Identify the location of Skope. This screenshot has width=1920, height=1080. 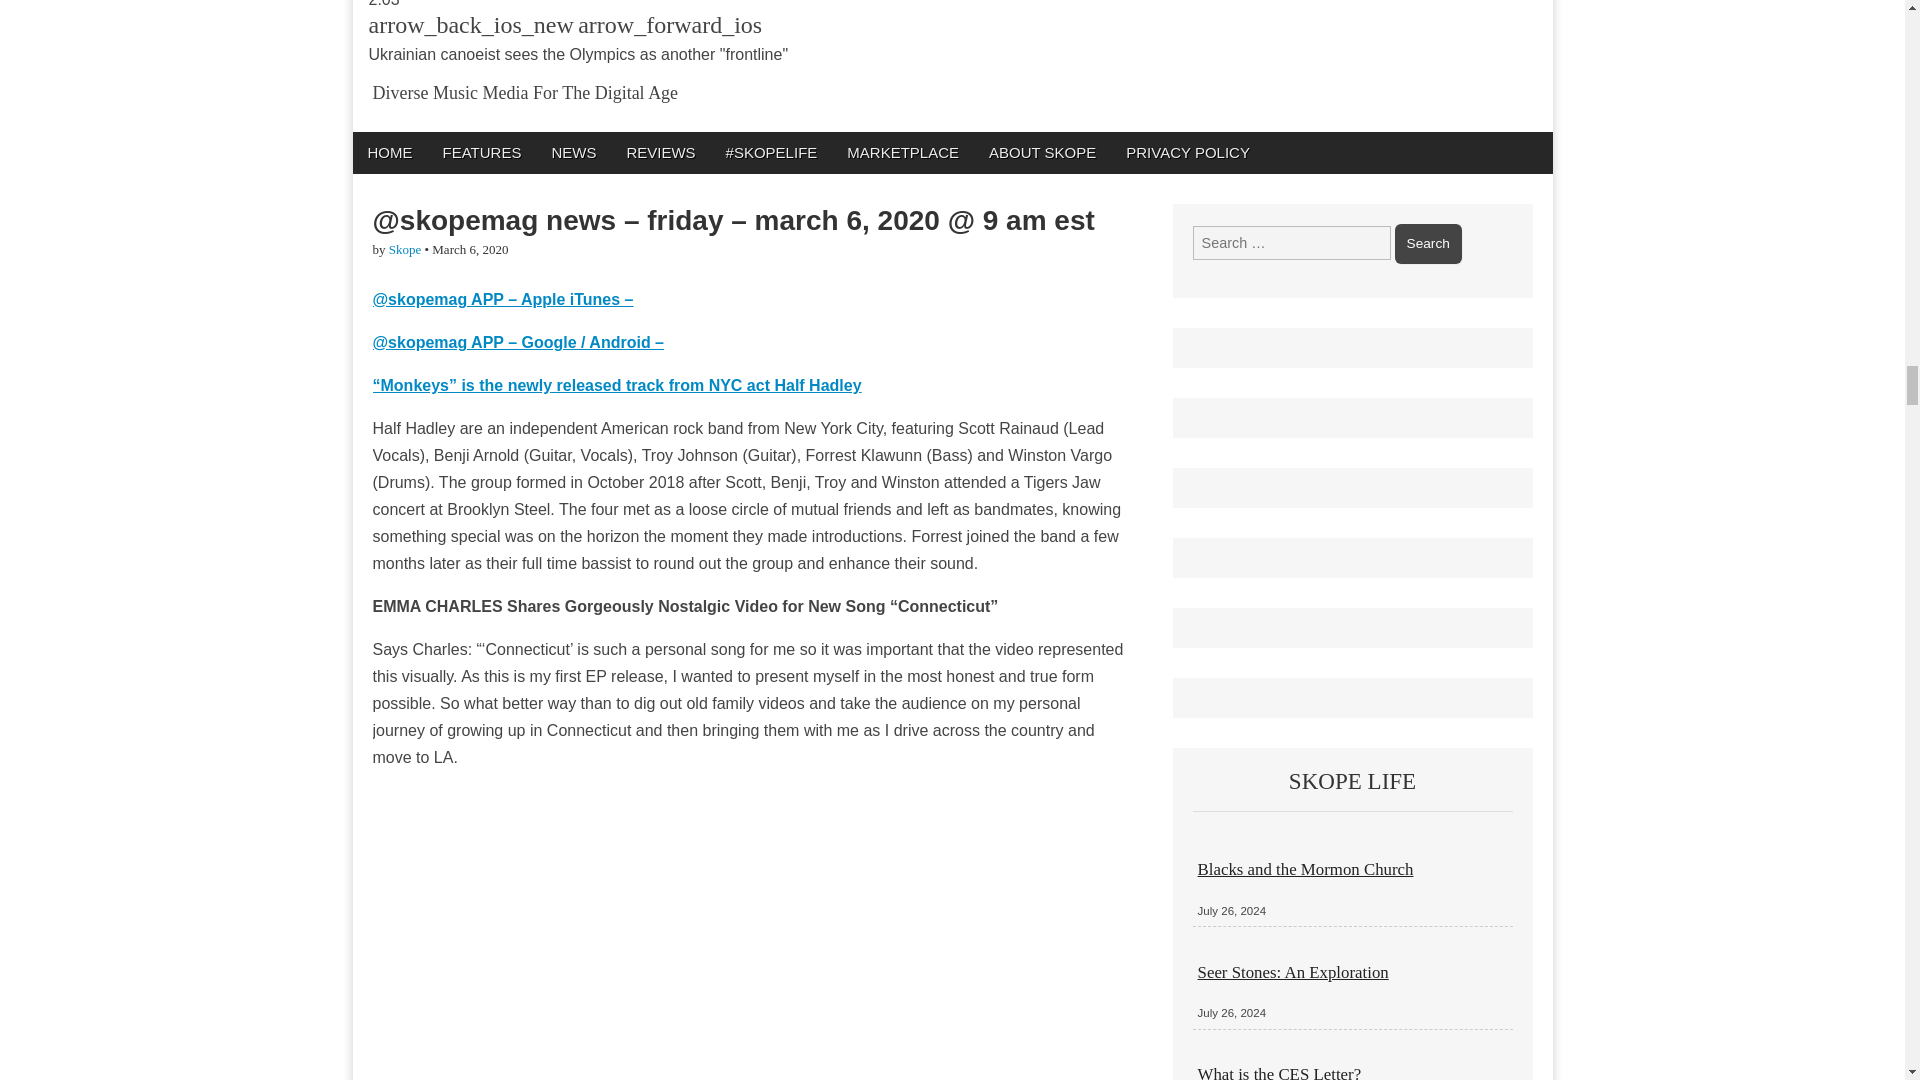
(406, 249).